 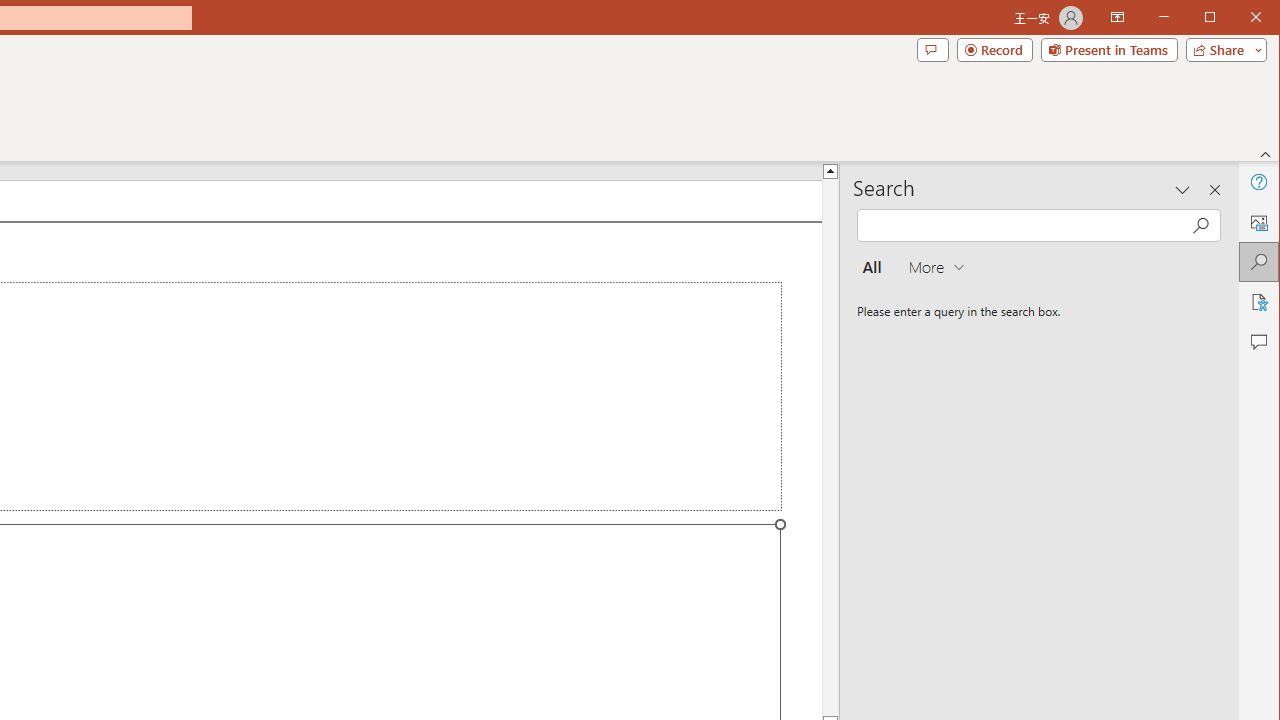 What do you see at coordinates (932, 50) in the screenshot?
I see `Comments` at bounding box center [932, 50].